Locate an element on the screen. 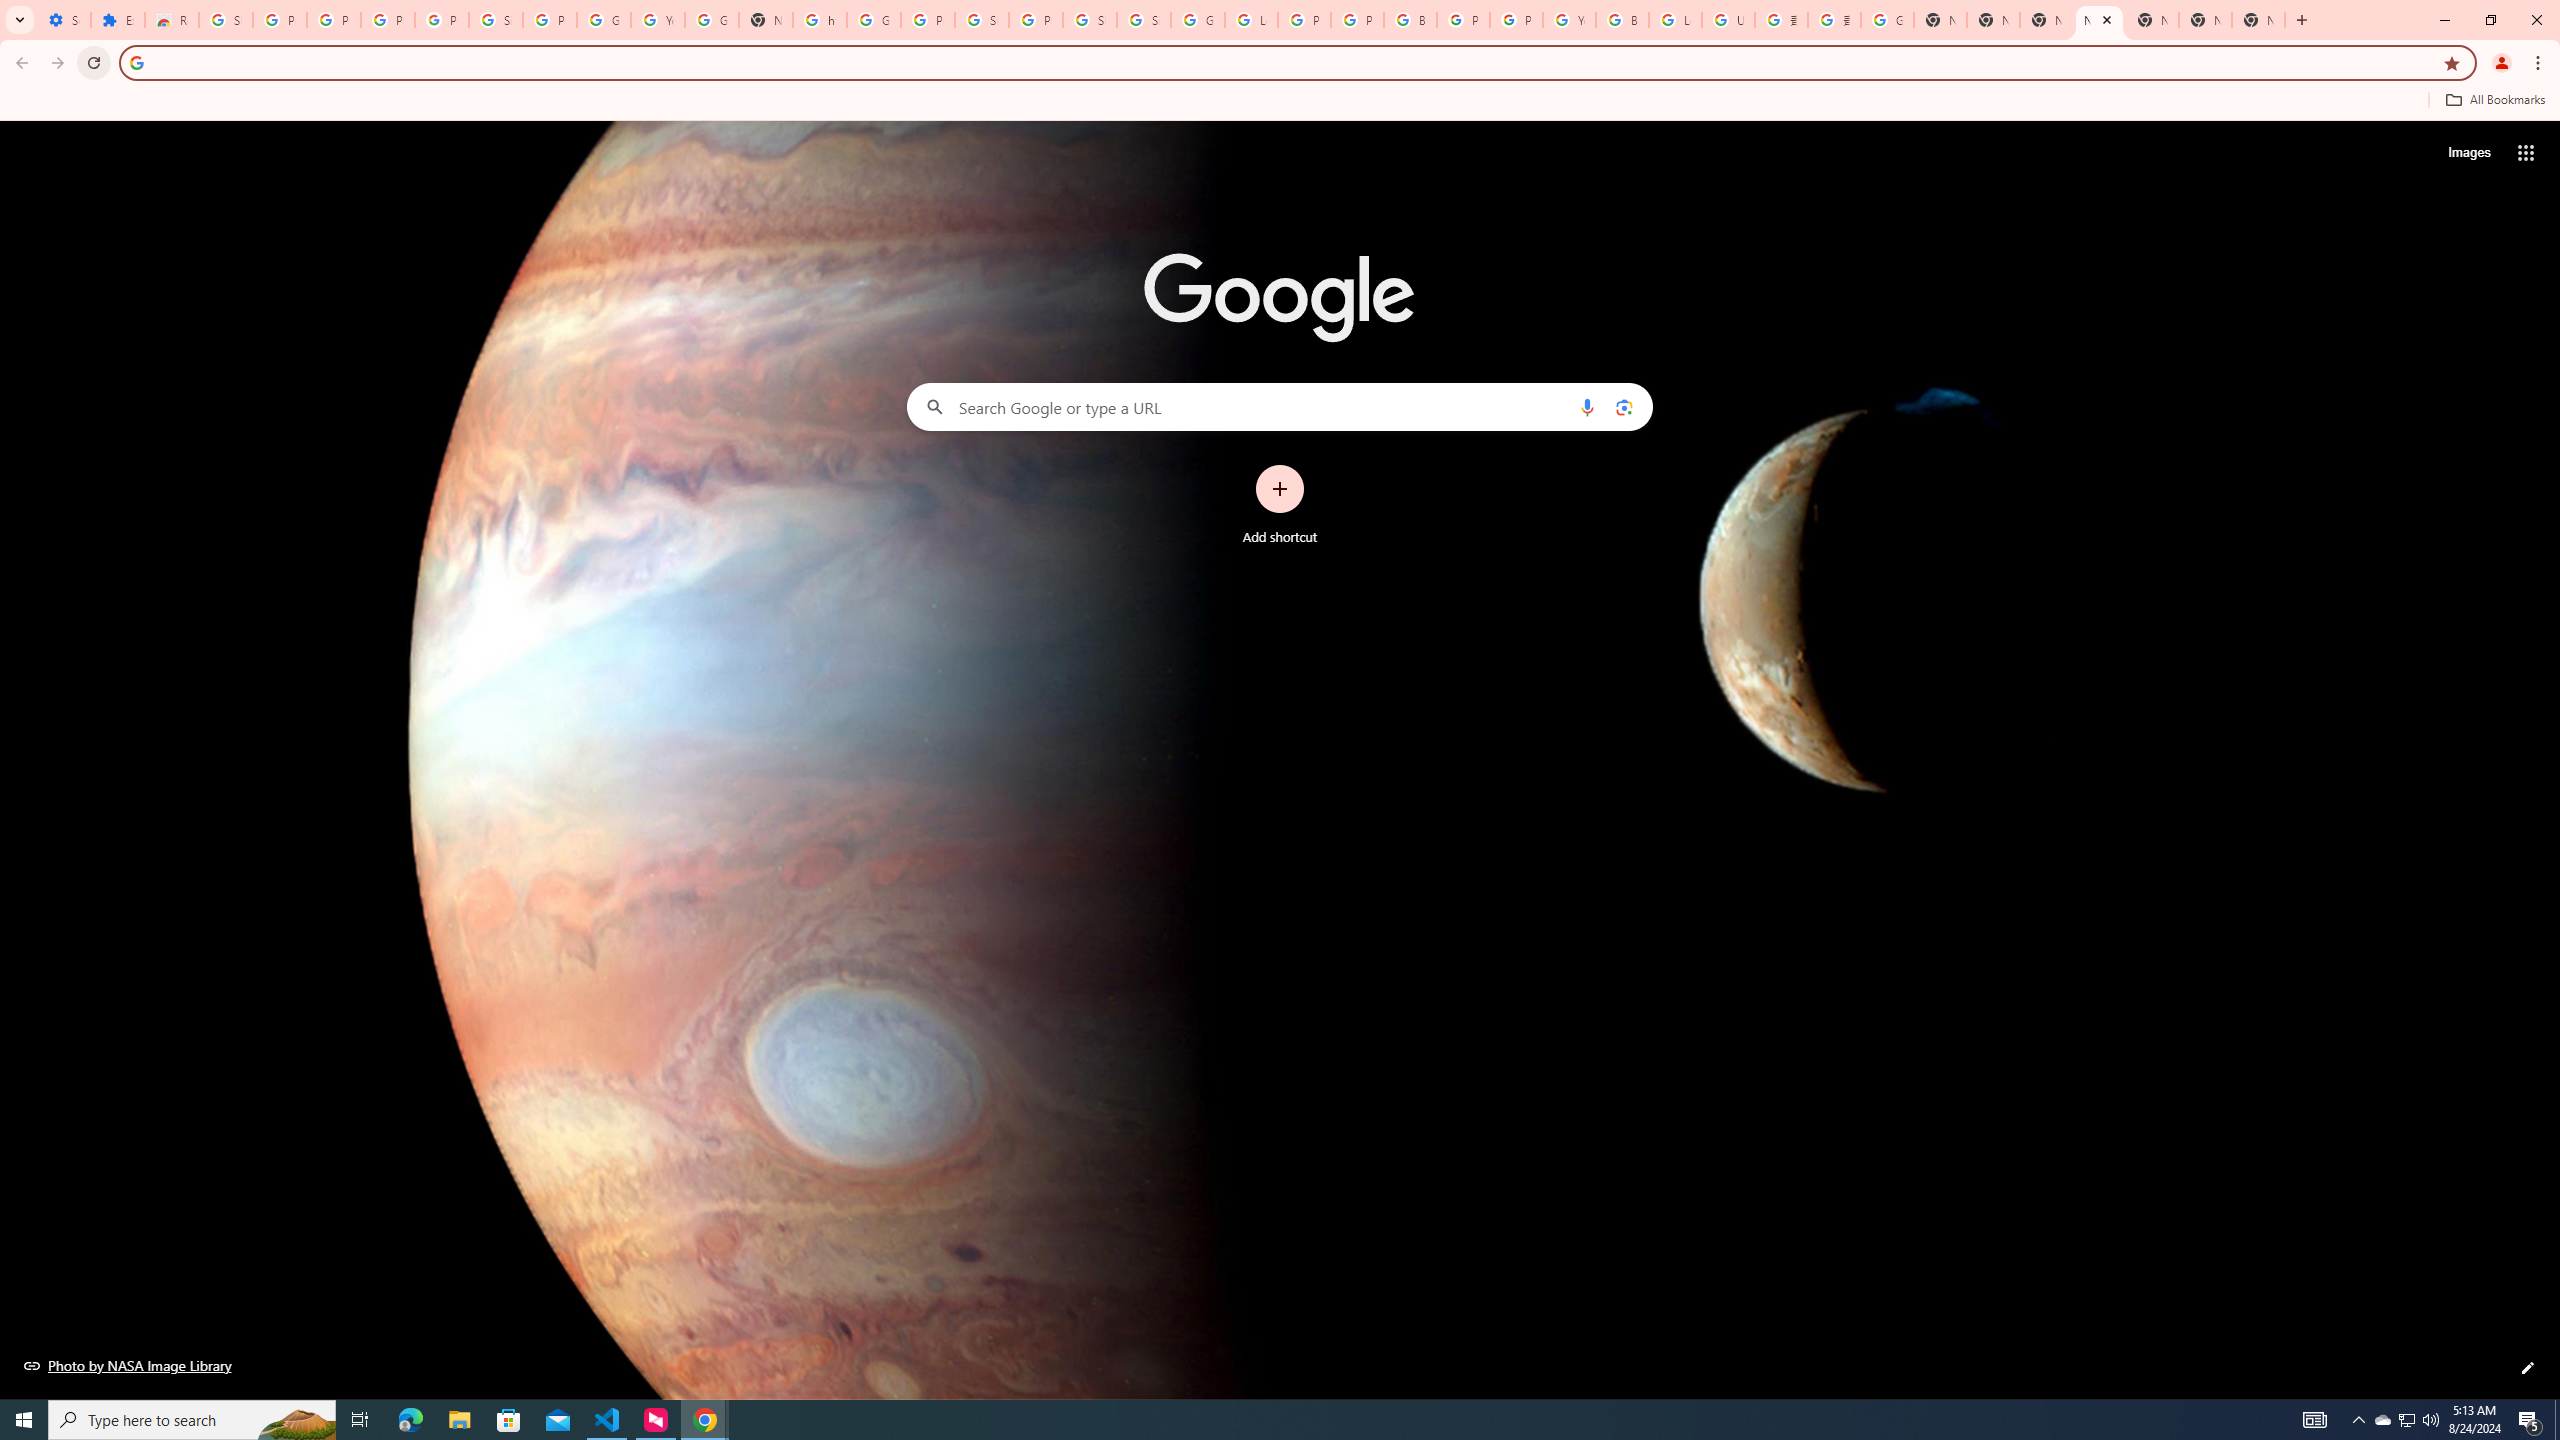 The width and height of the screenshot is (2560, 1440). Sign in - Google Accounts is located at coordinates (1144, 20).